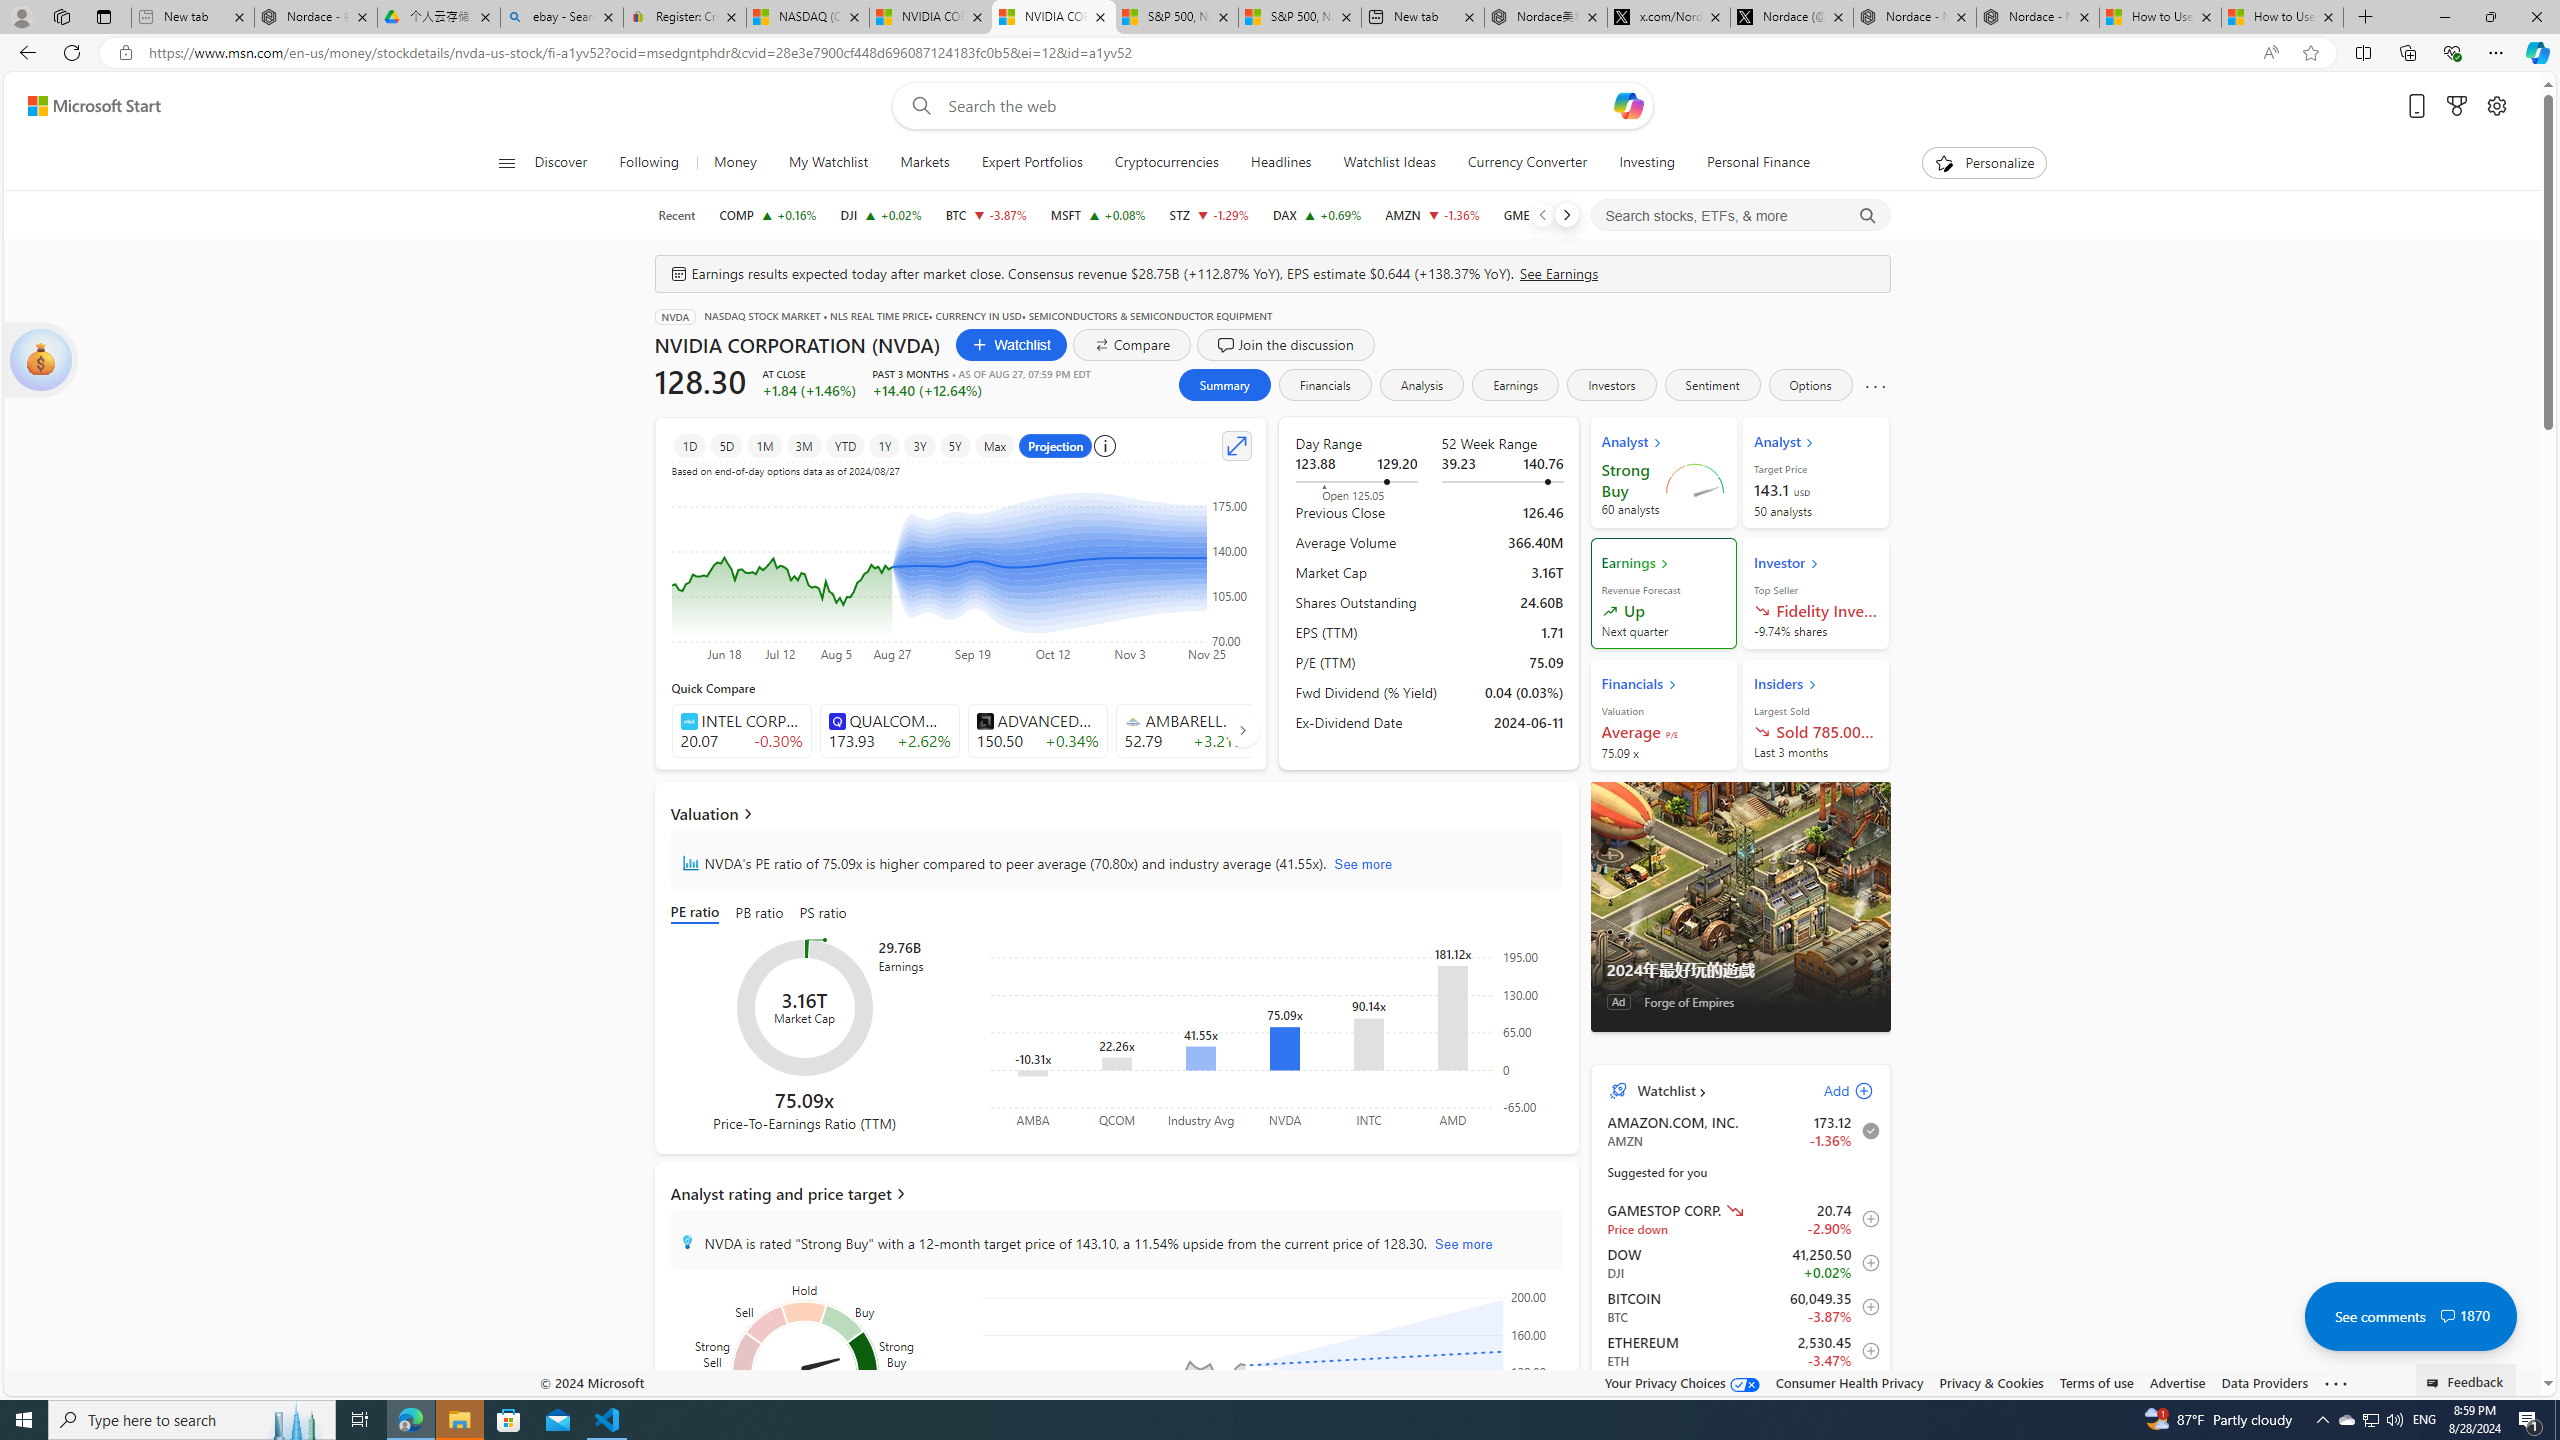 The image size is (2560, 1440). What do you see at coordinates (1242, 729) in the screenshot?
I see `AutomationID: finance_carousel_navi_arrow` at bounding box center [1242, 729].